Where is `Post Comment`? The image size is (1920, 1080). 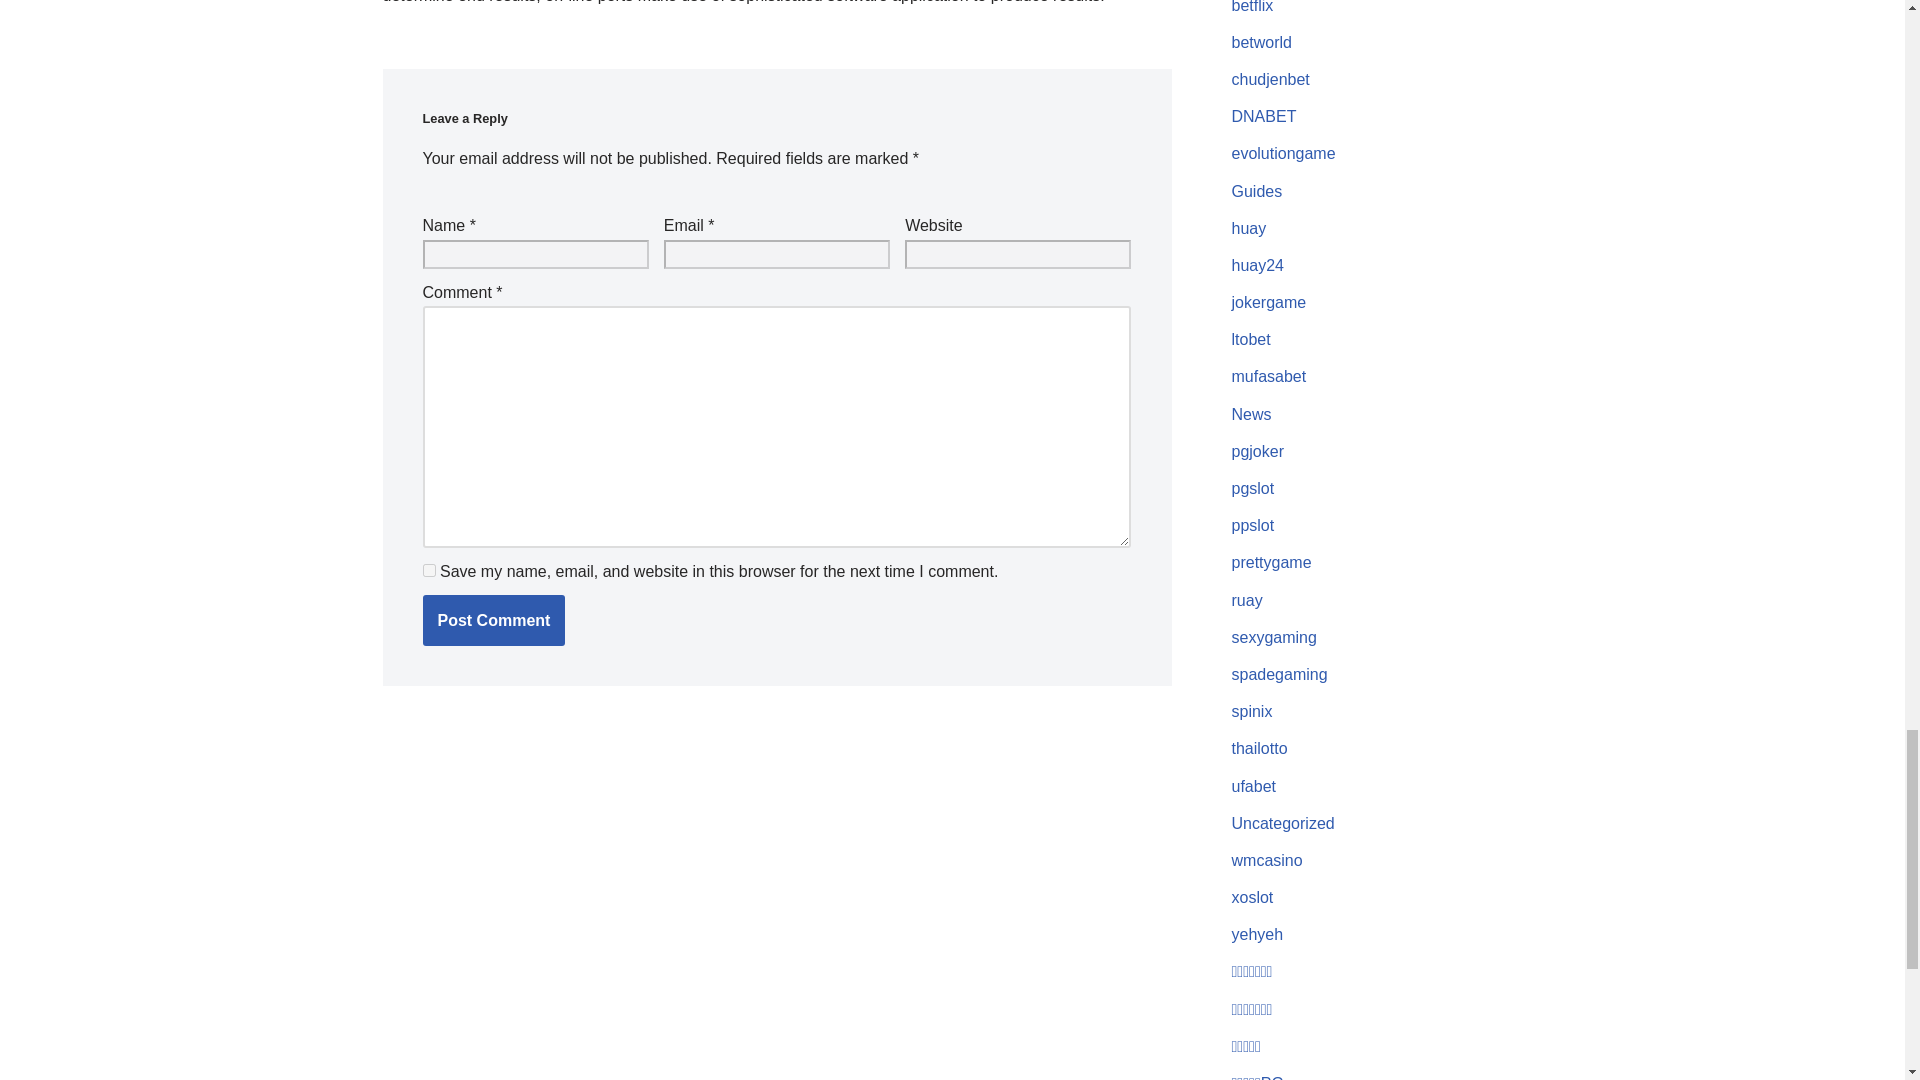 Post Comment is located at coordinates (493, 620).